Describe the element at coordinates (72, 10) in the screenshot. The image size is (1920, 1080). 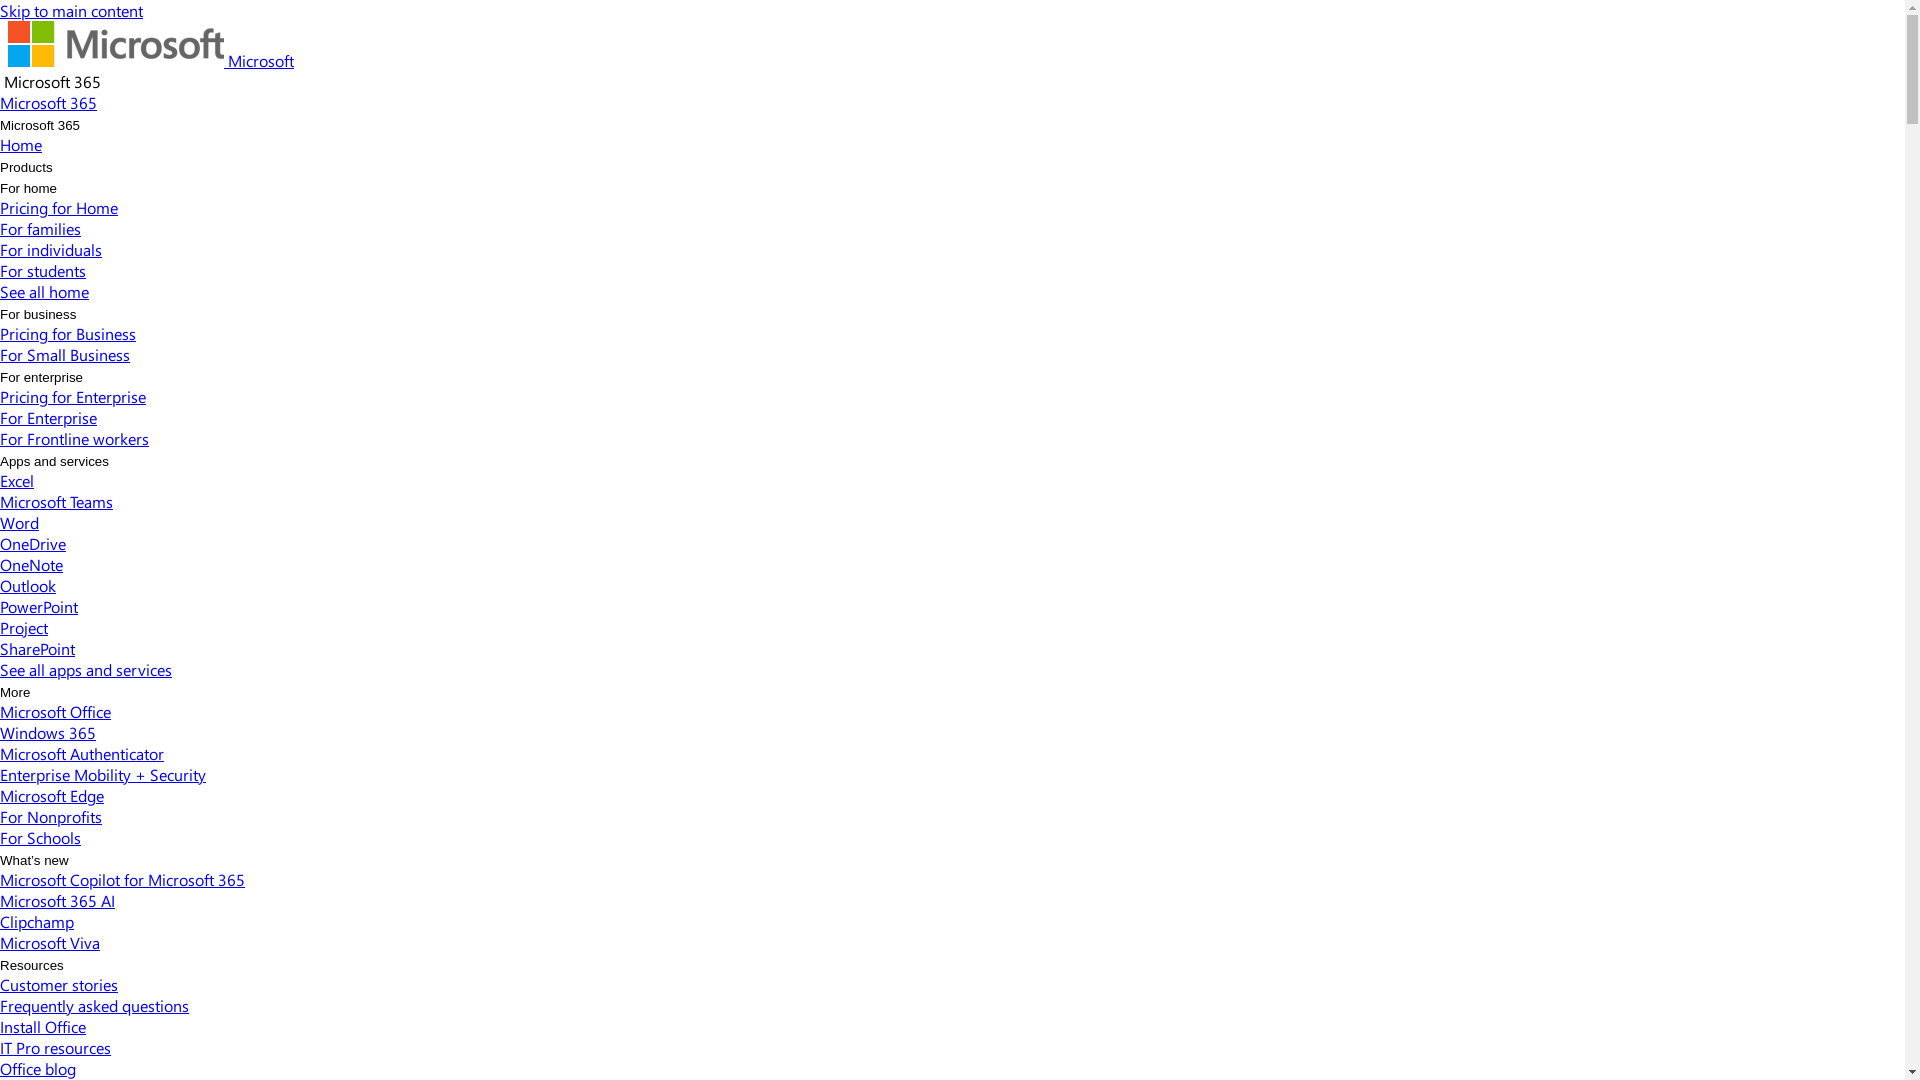
I see `Skip to main content` at that location.